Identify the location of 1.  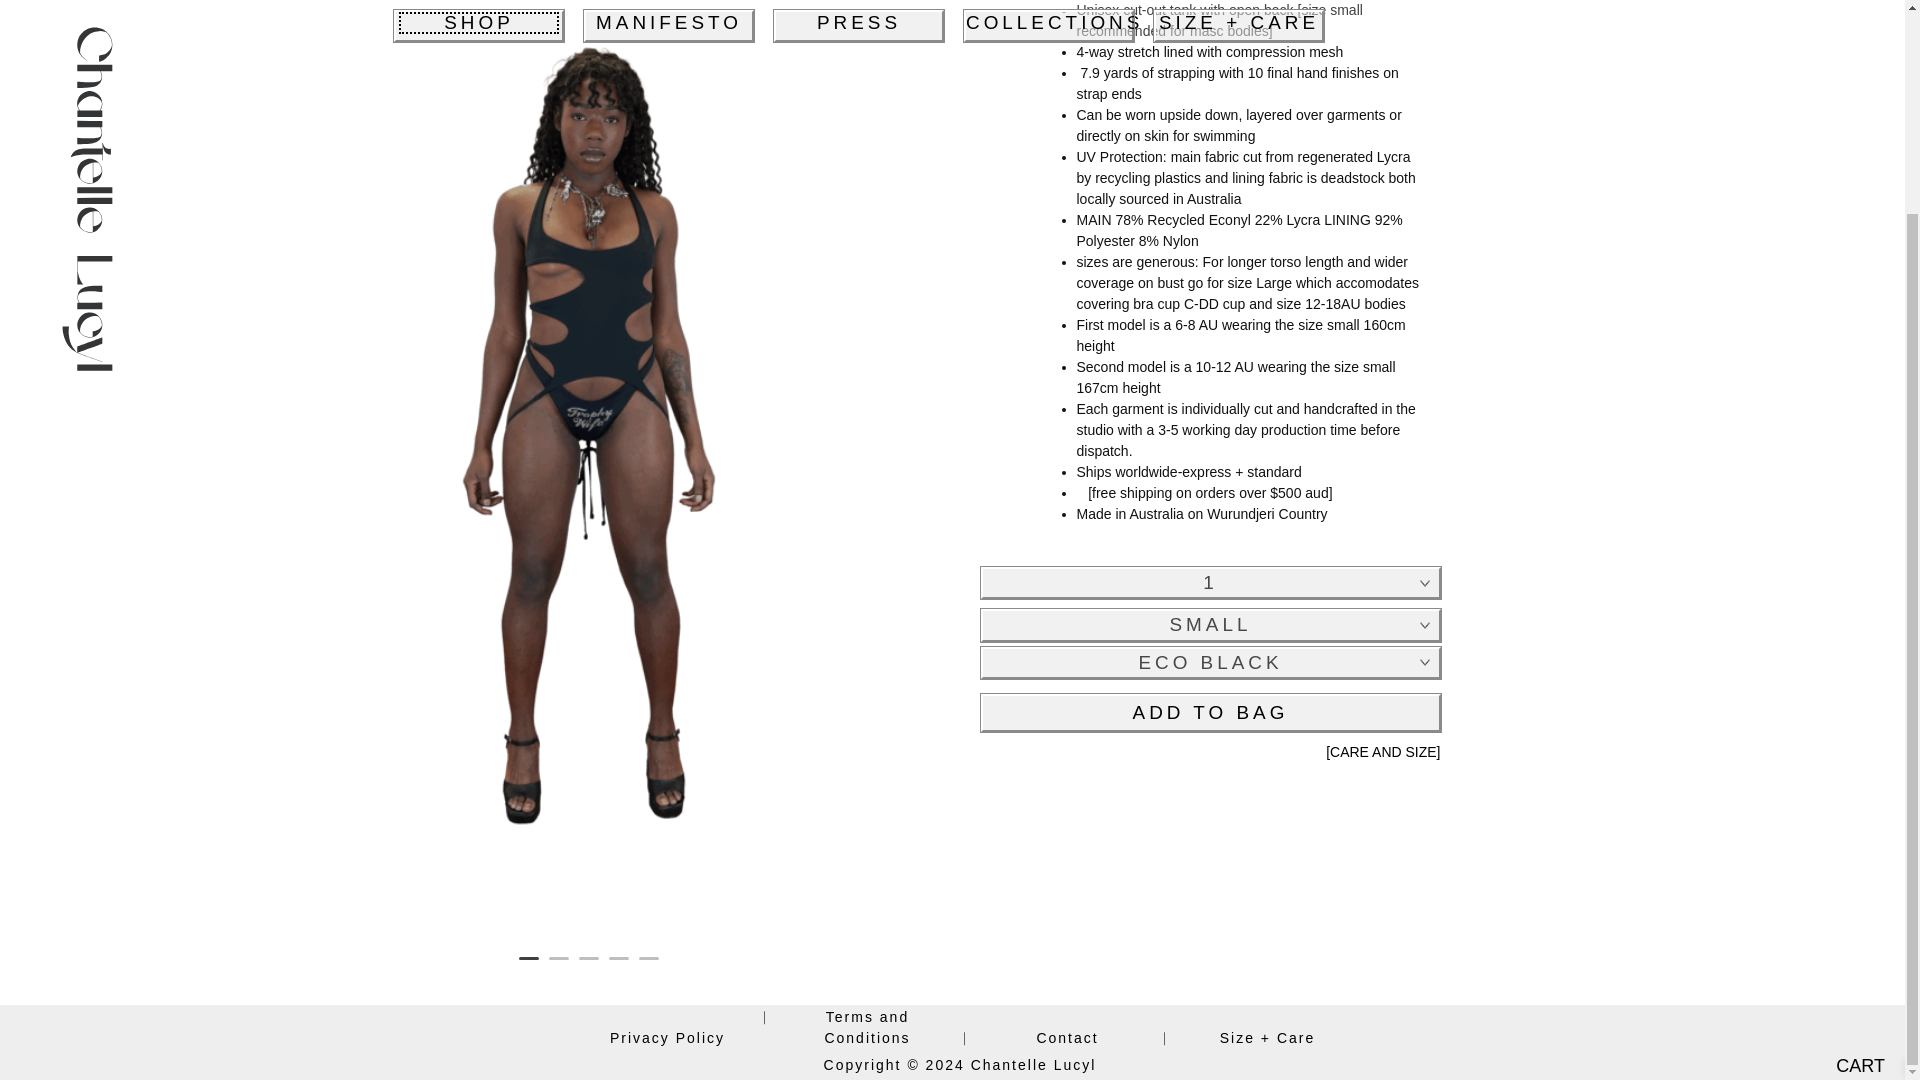
(528, 966).